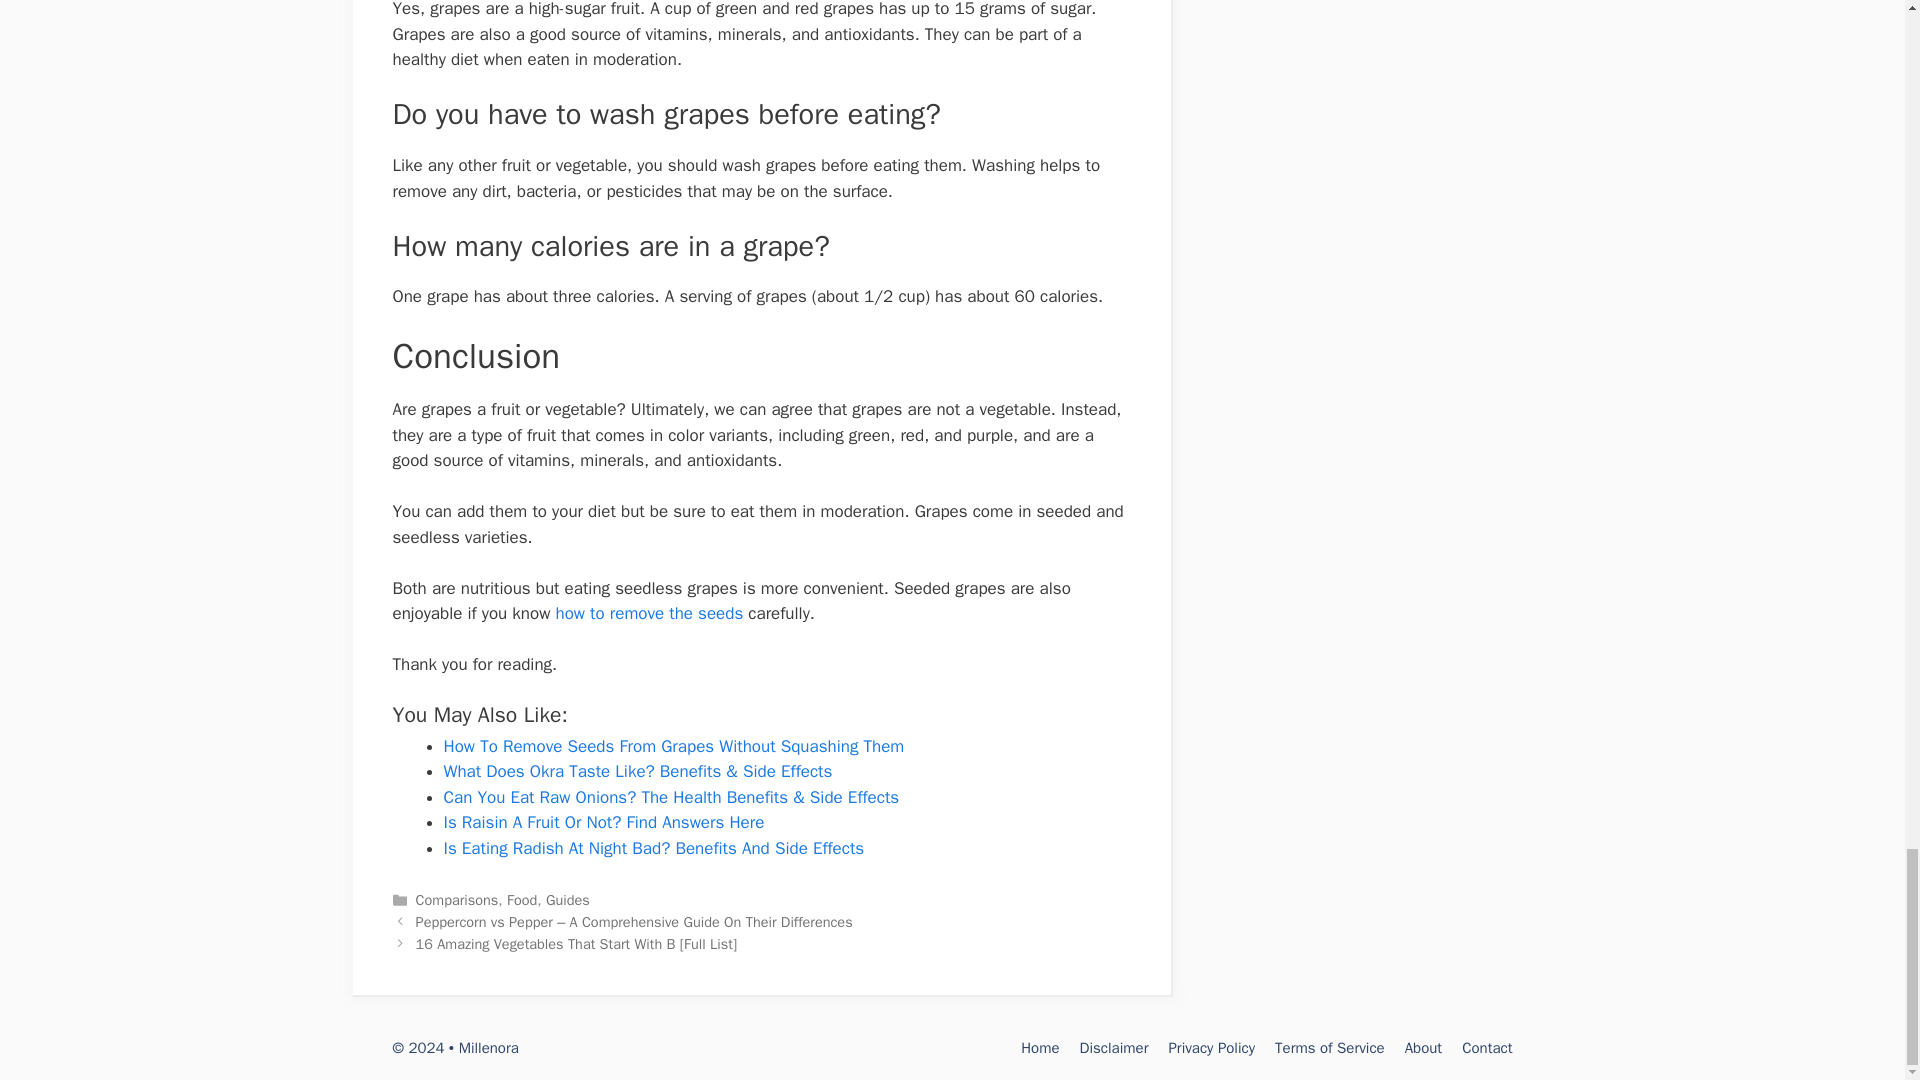  What do you see at coordinates (1114, 1048) in the screenshot?
I see `Disclaimer` at bounding box center [1114, 1048].